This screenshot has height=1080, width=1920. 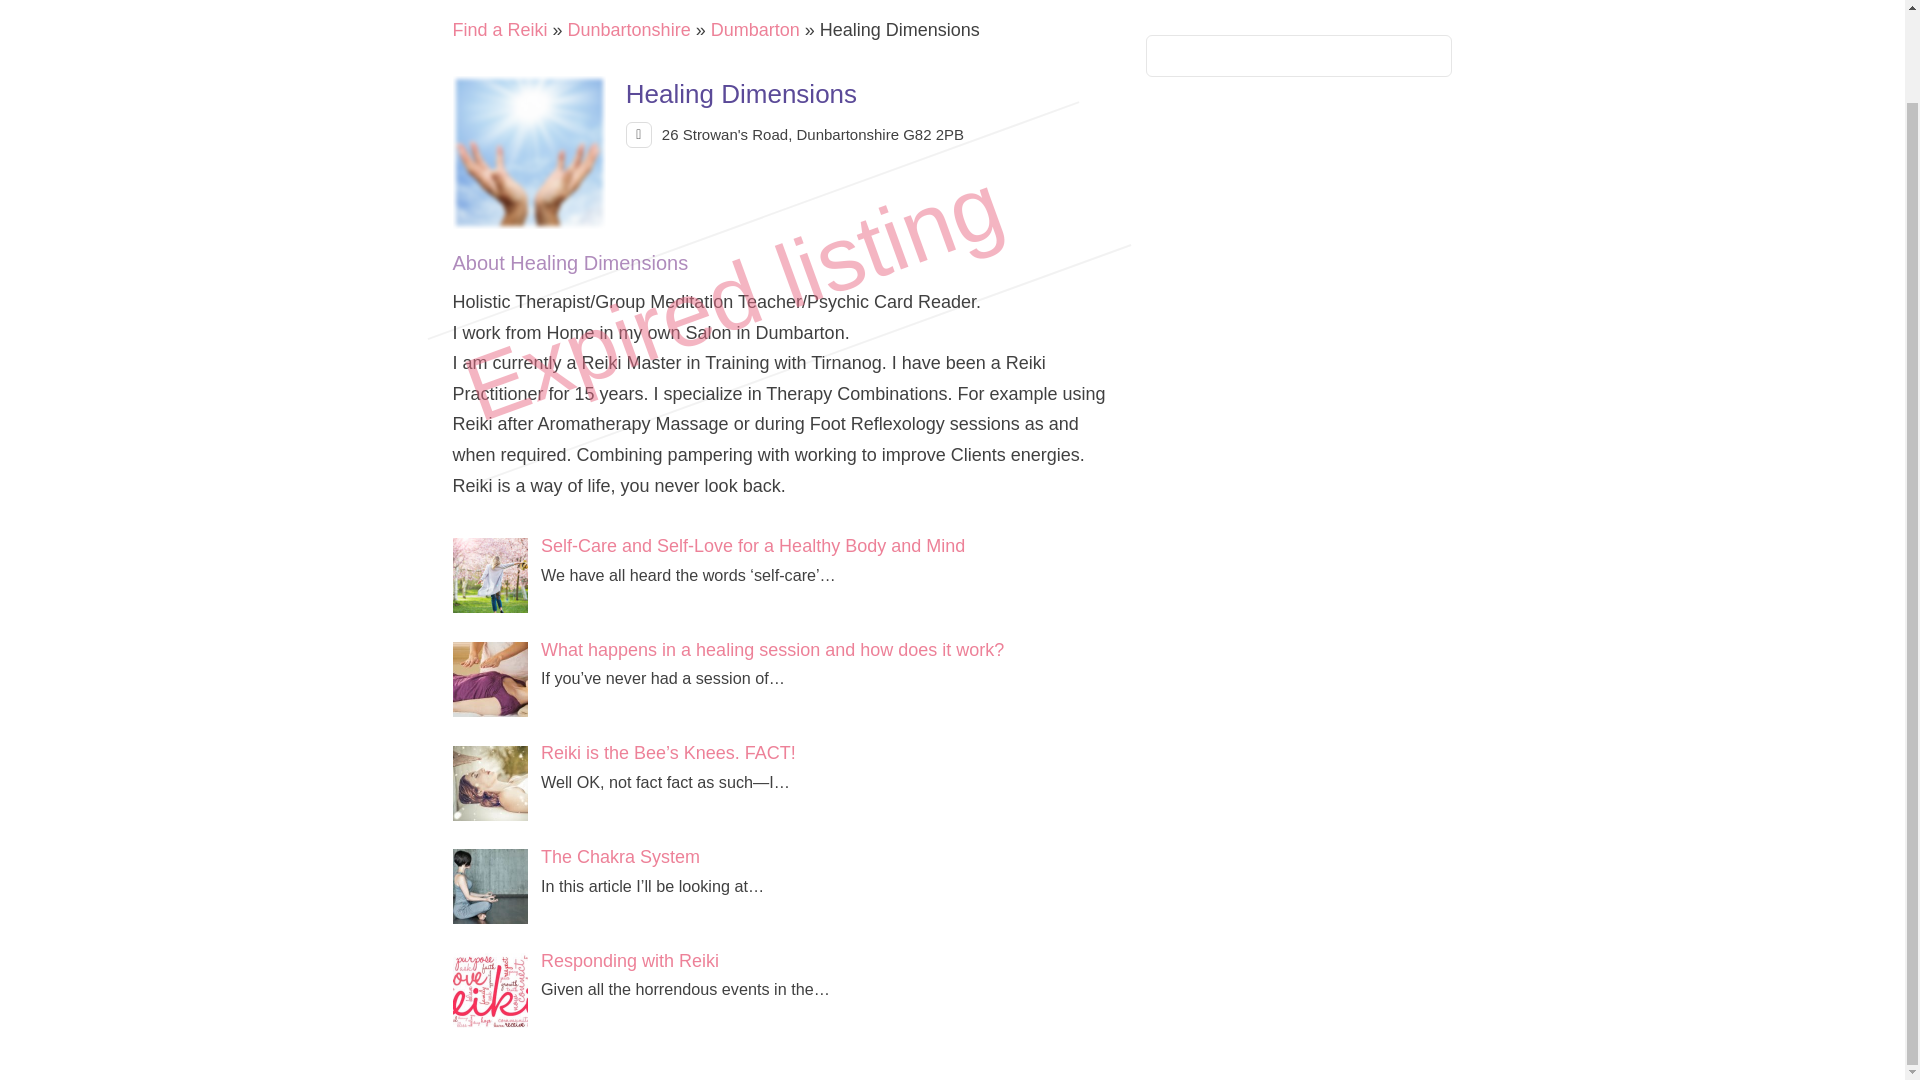 I want to click on Self-Care and Self-Love for a Healthy Body and Mind, so click(x=753, y=546).